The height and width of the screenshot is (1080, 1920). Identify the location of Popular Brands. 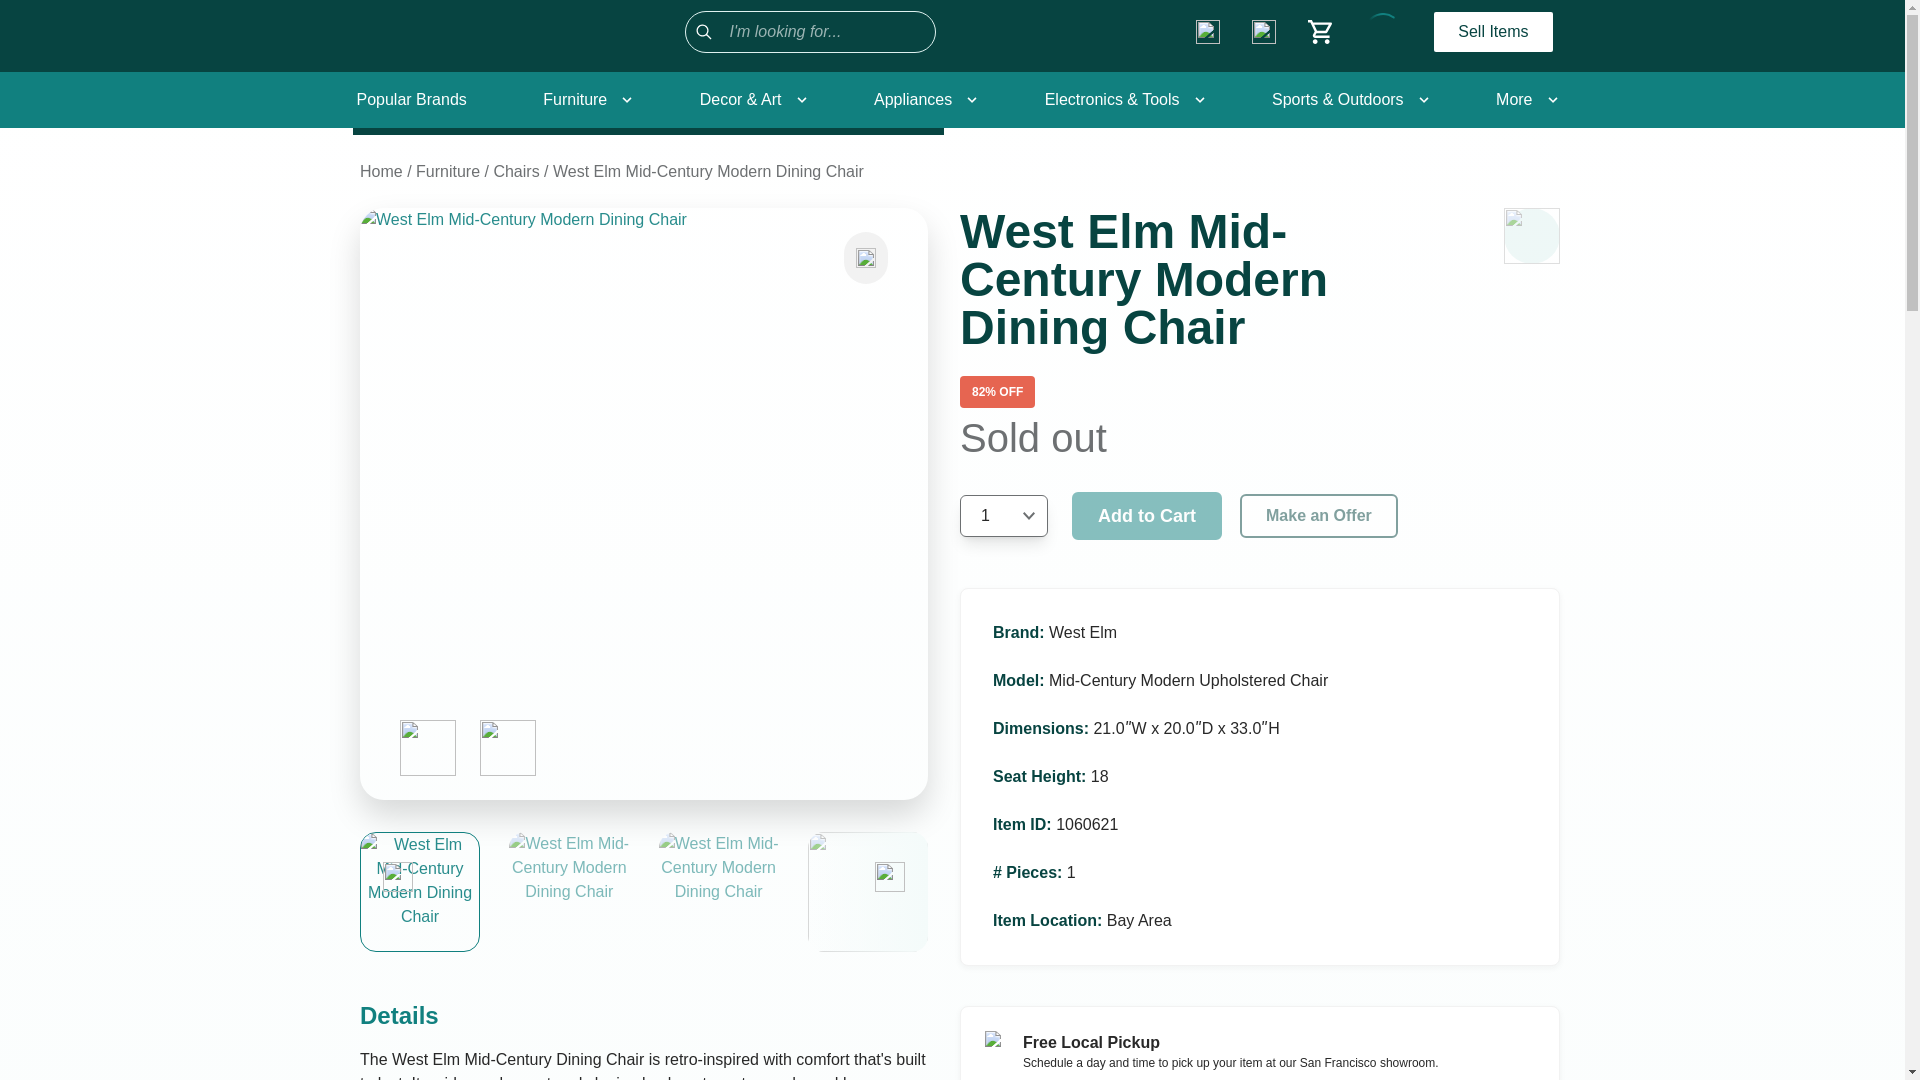
(410, 100).